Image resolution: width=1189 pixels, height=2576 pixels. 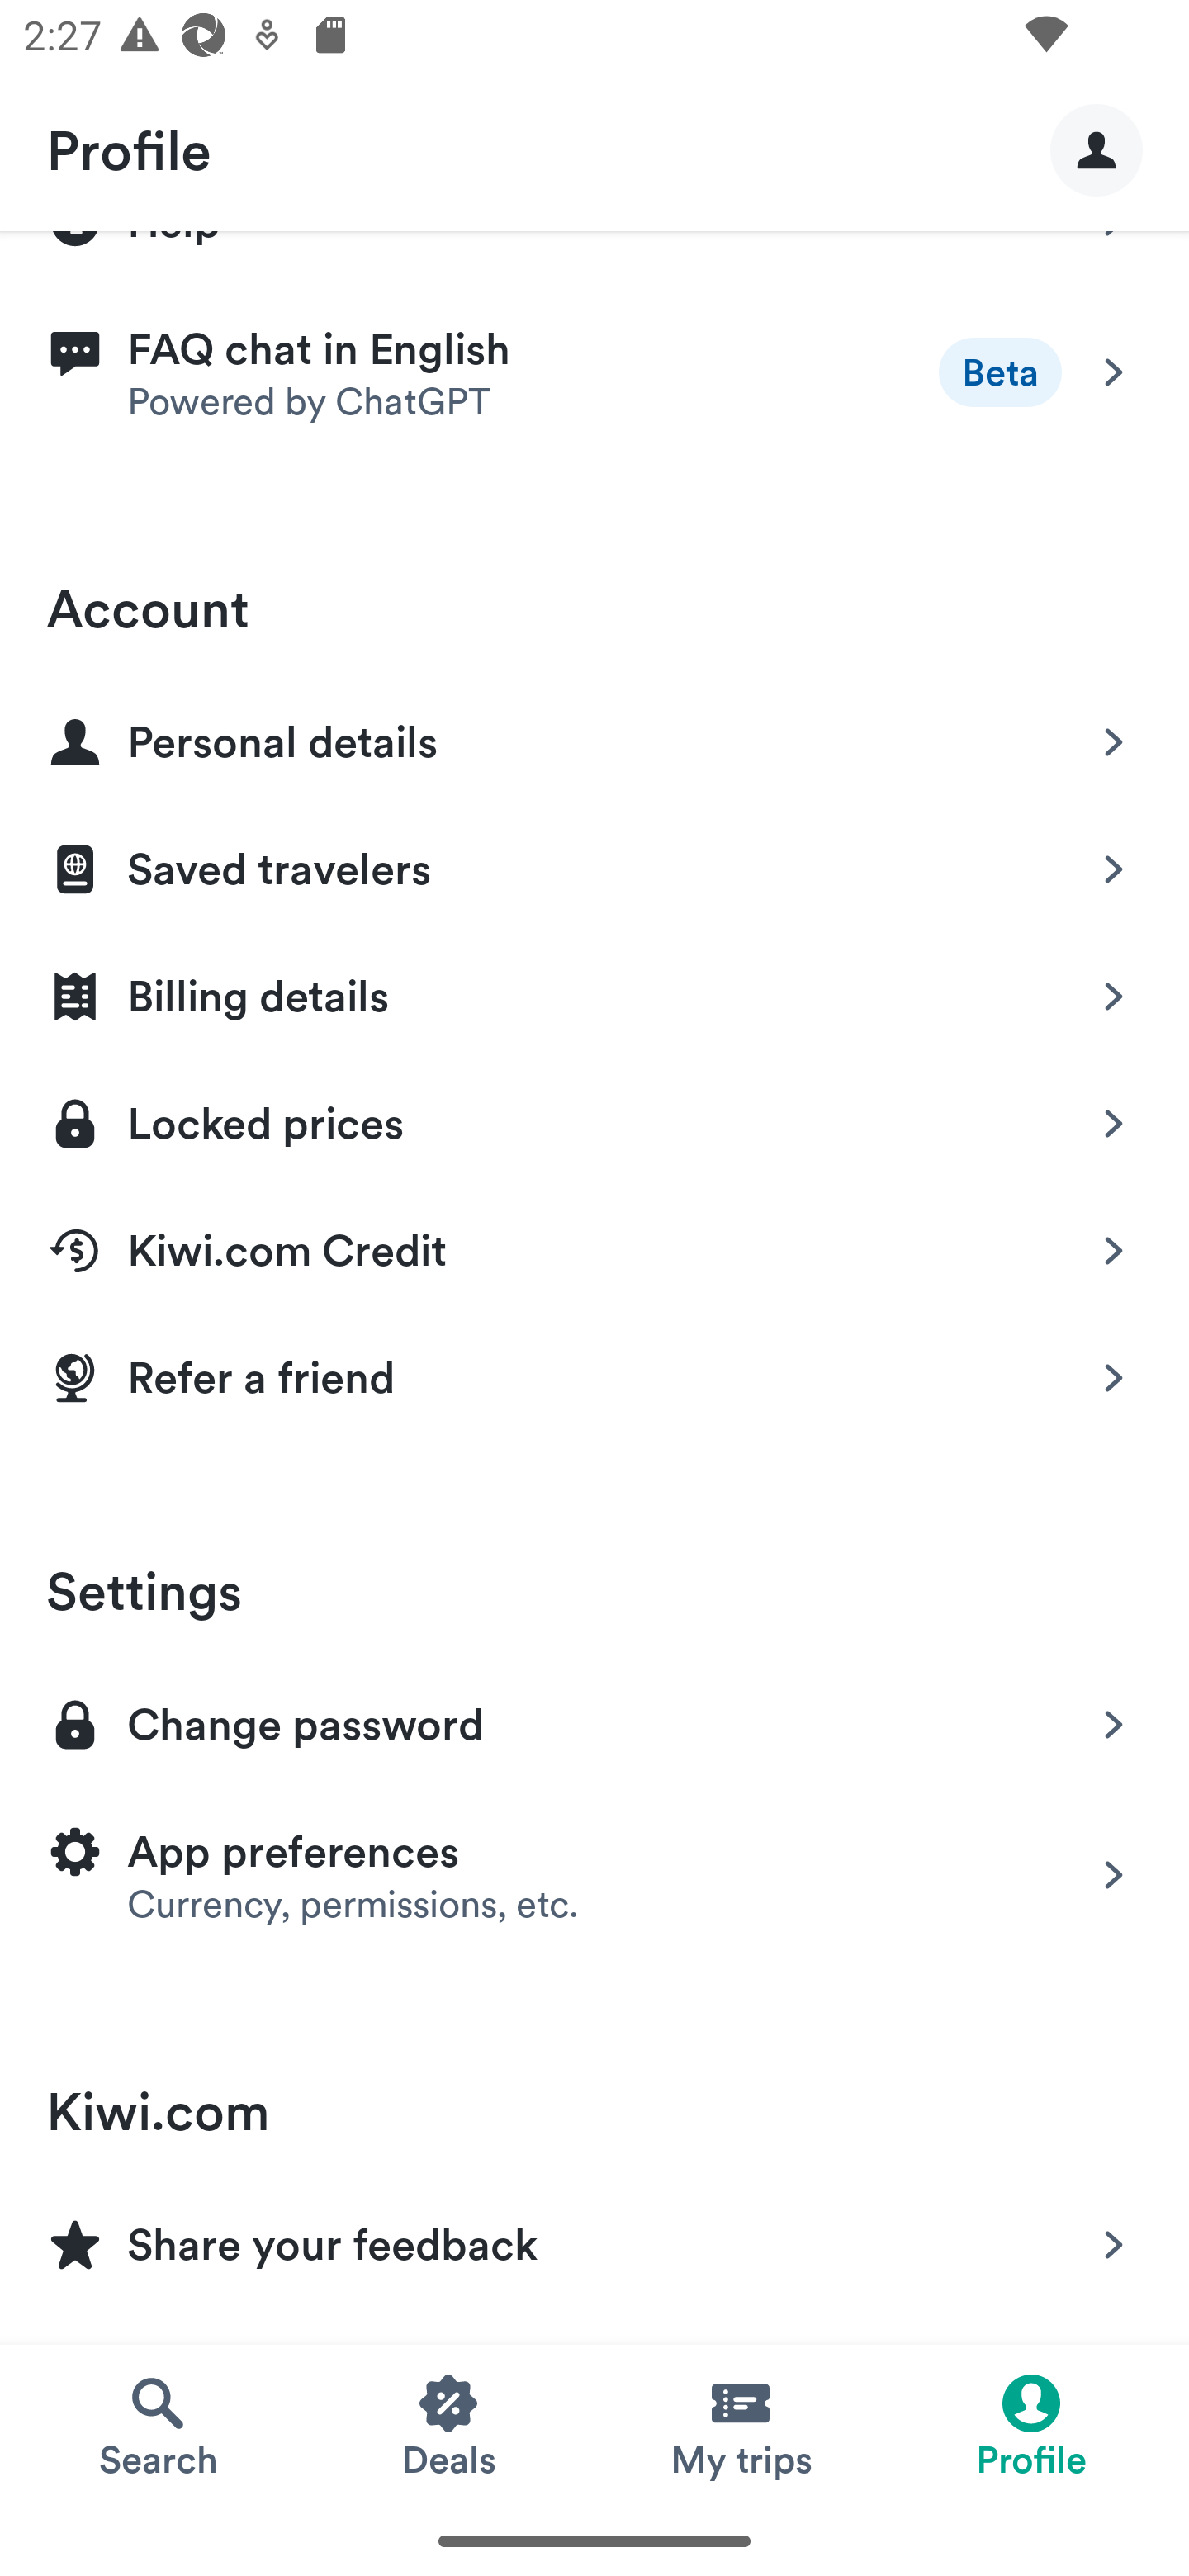 I want to click on Locked prices, so click(x=594, y=1118).